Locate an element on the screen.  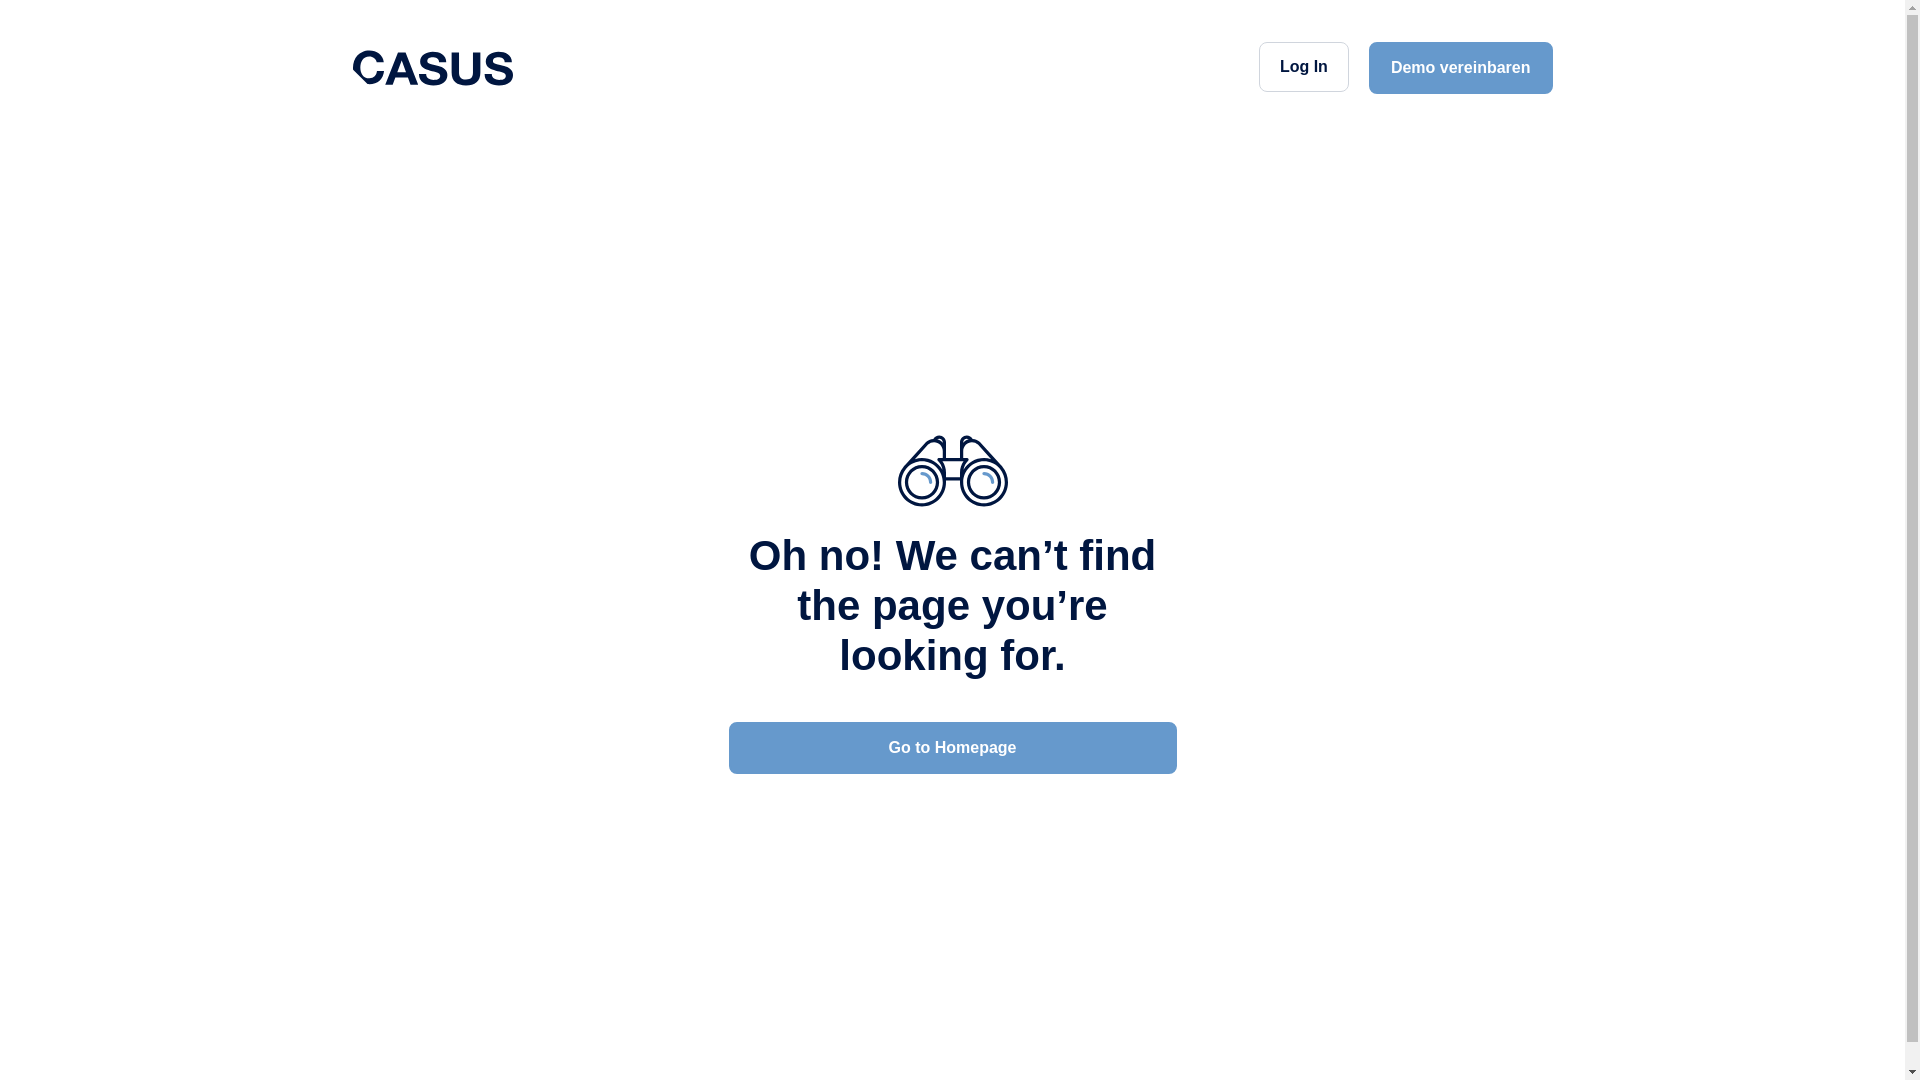
Demo vereinbaren is located at coordinates (1461, 68).